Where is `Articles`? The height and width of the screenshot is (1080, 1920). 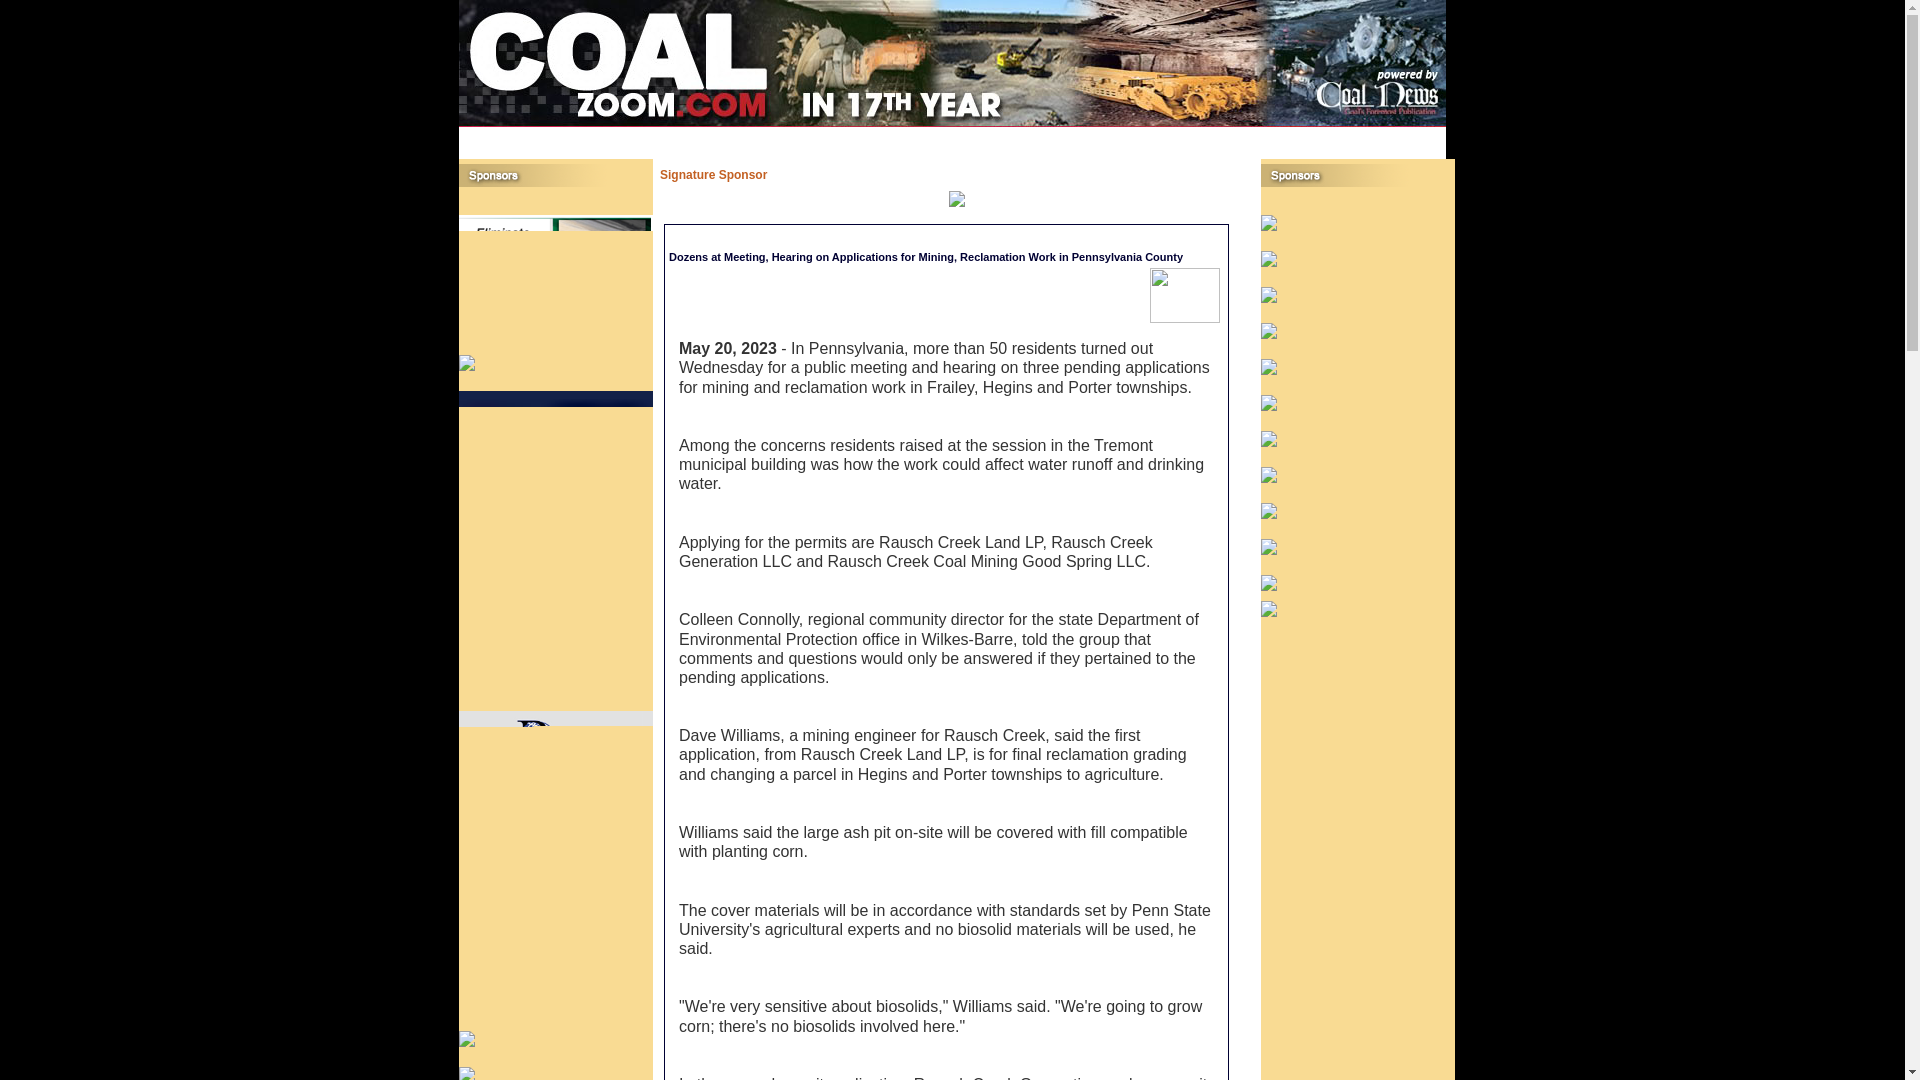
Articles is located at coordinates (828, 134).